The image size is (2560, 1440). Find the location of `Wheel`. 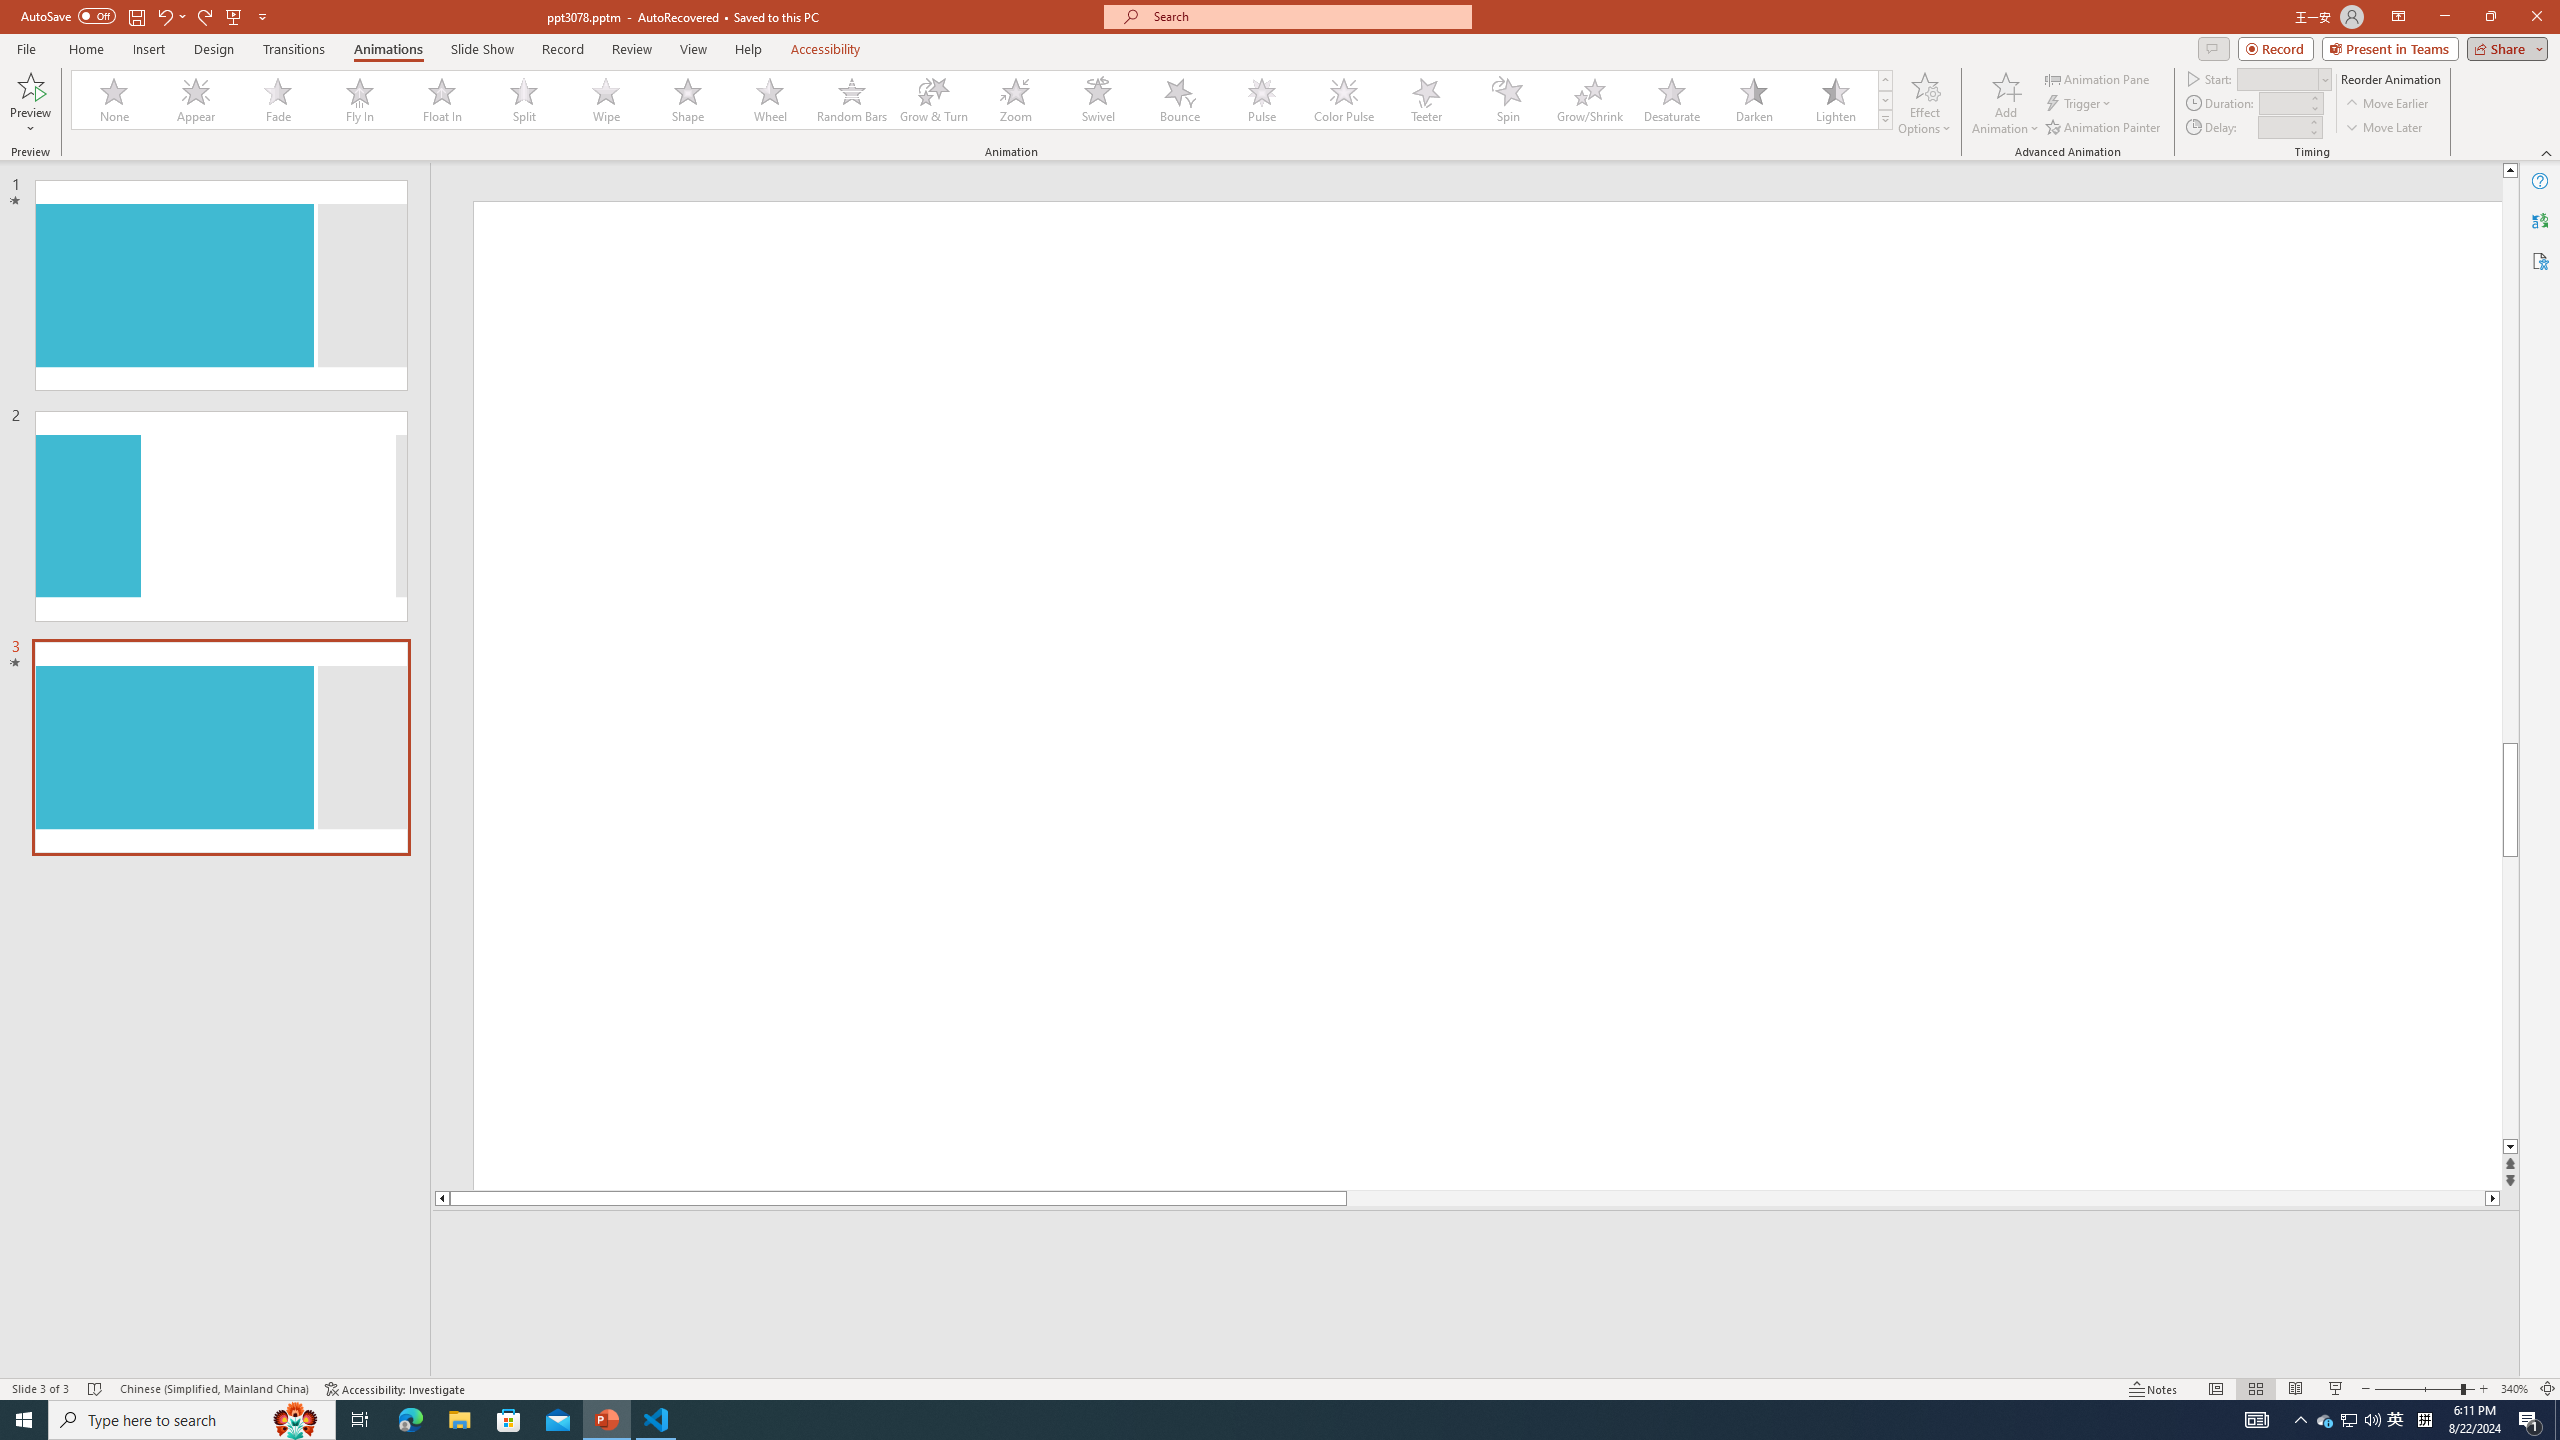

Wheel is located at coordinates (770, 100).